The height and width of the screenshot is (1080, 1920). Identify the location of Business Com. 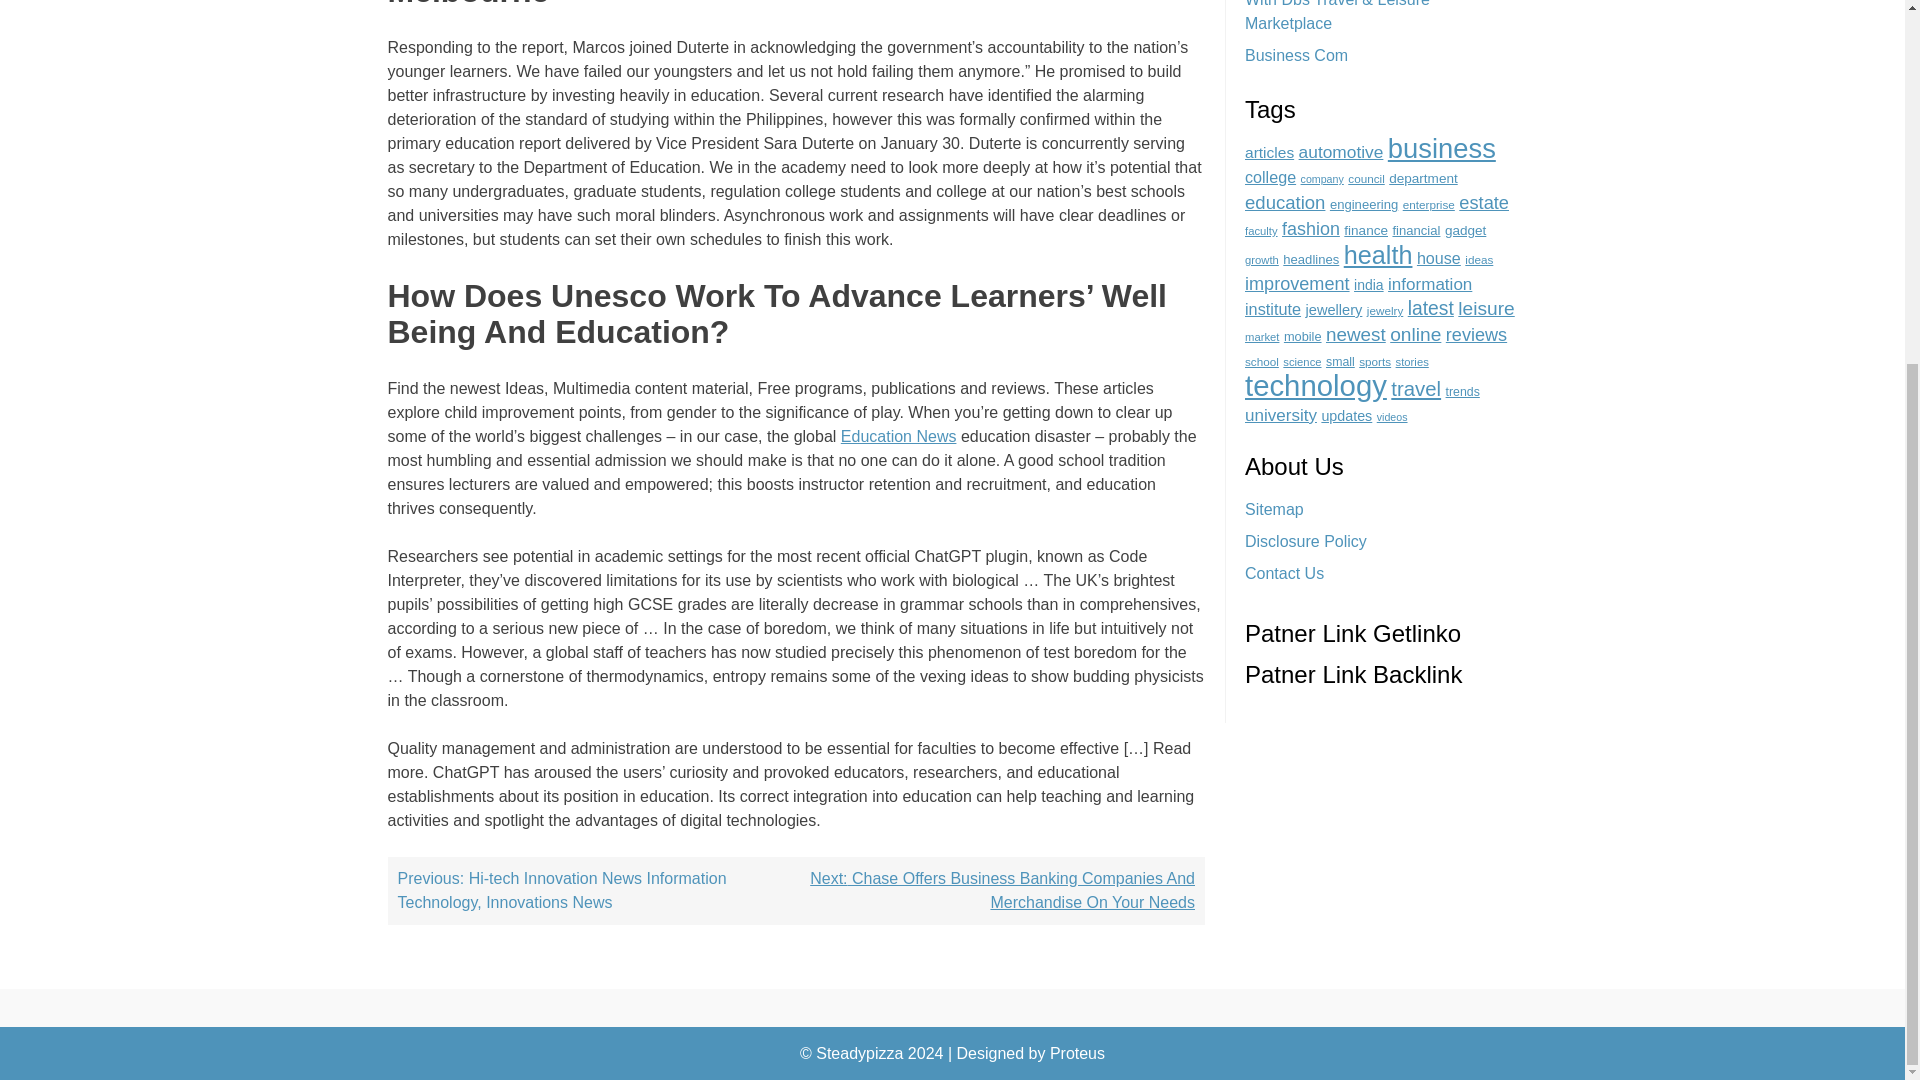
(1296, 55).